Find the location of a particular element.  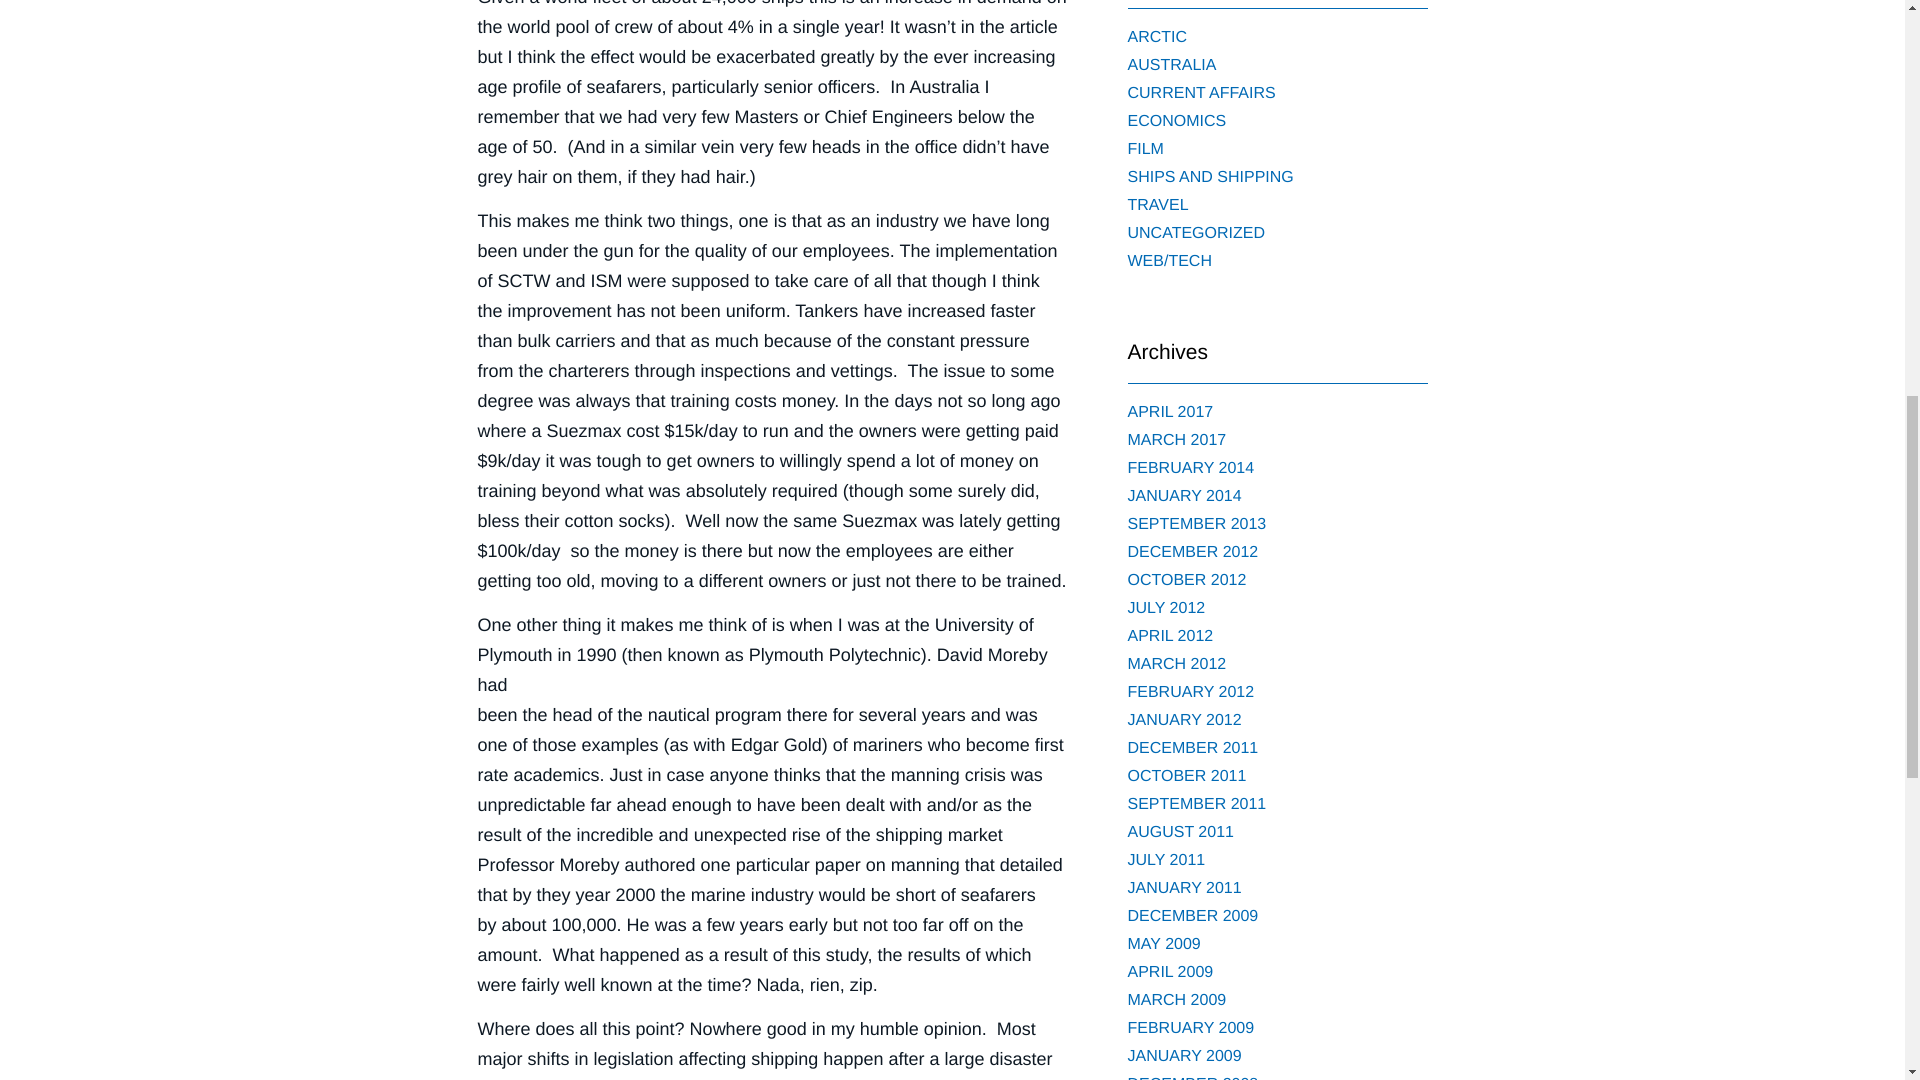

APRIL 2012 is located at coordinates (1170, 636).